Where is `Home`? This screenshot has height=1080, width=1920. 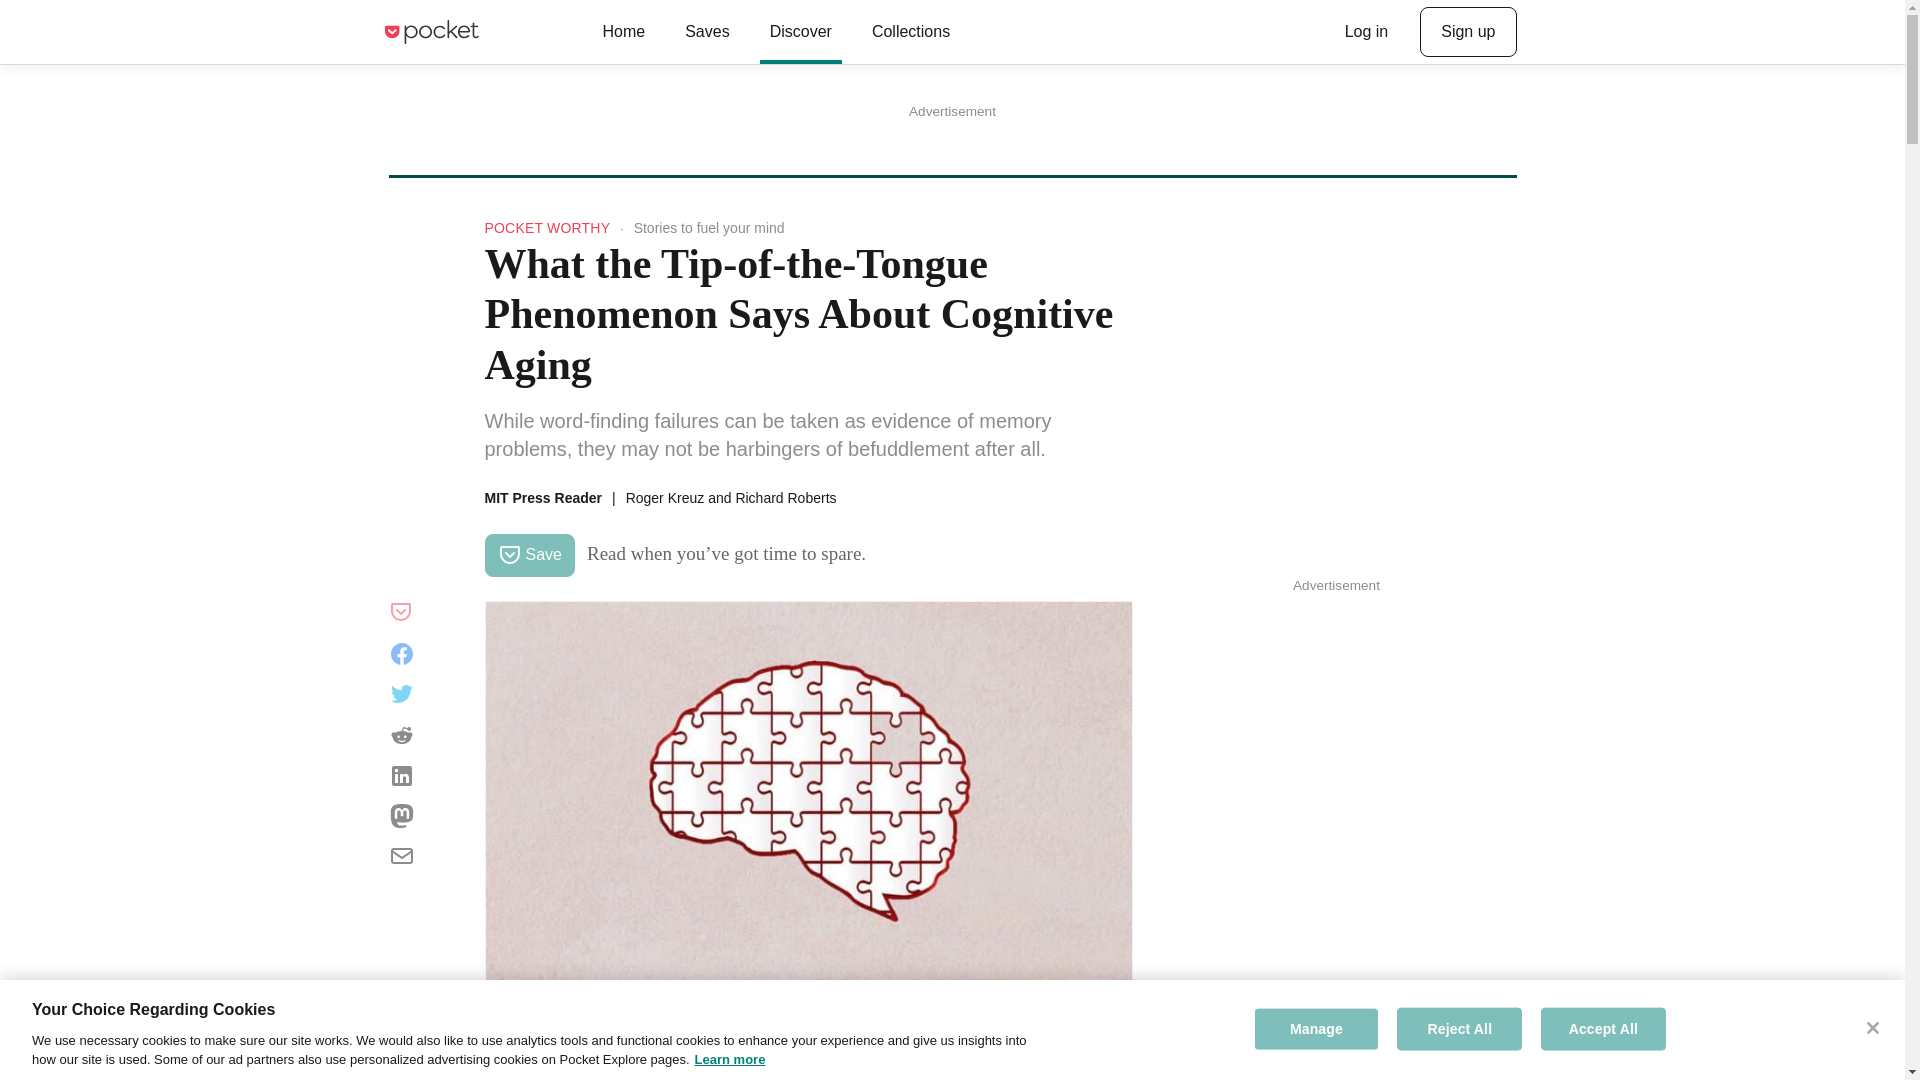 Home is located at coordinates (622, 32).